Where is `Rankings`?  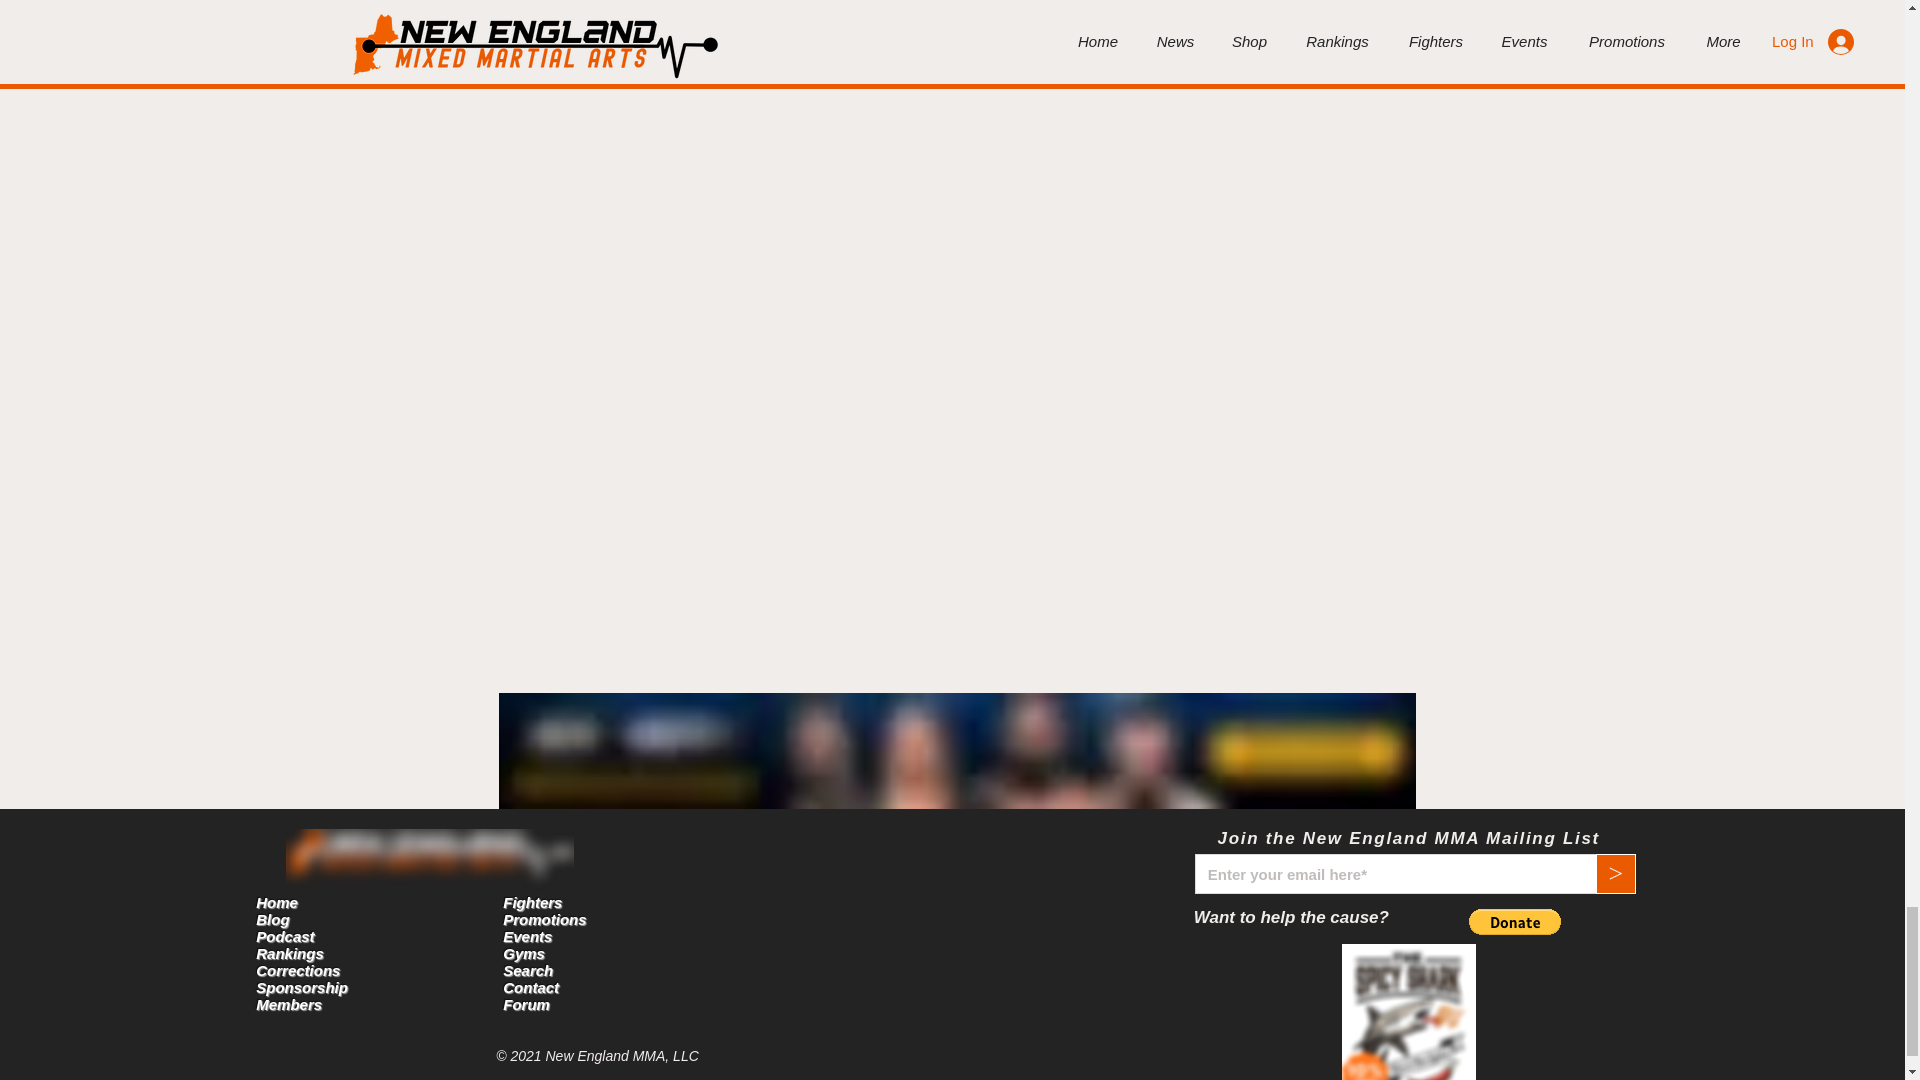 Rankings is located at coordinates (290, 954).